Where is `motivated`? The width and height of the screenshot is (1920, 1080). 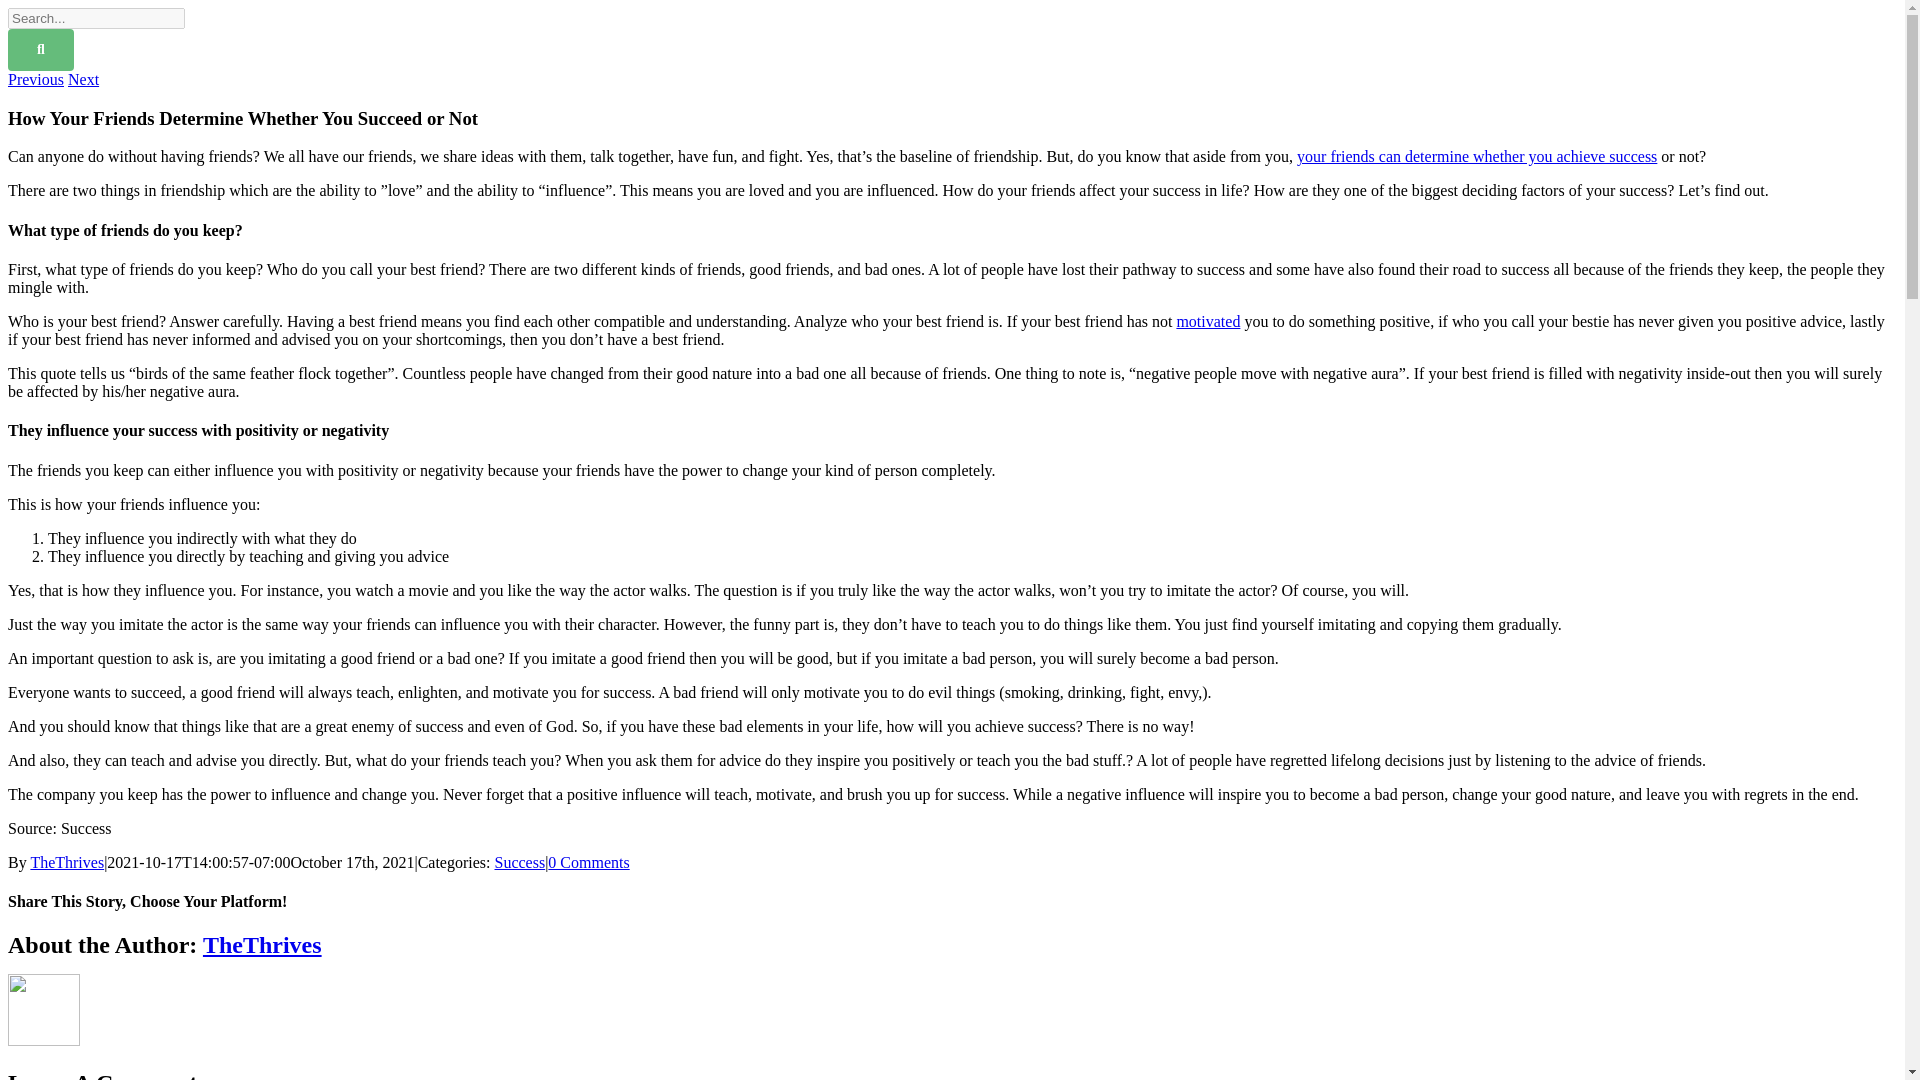 motivated is located at coordinates (1208, 322).